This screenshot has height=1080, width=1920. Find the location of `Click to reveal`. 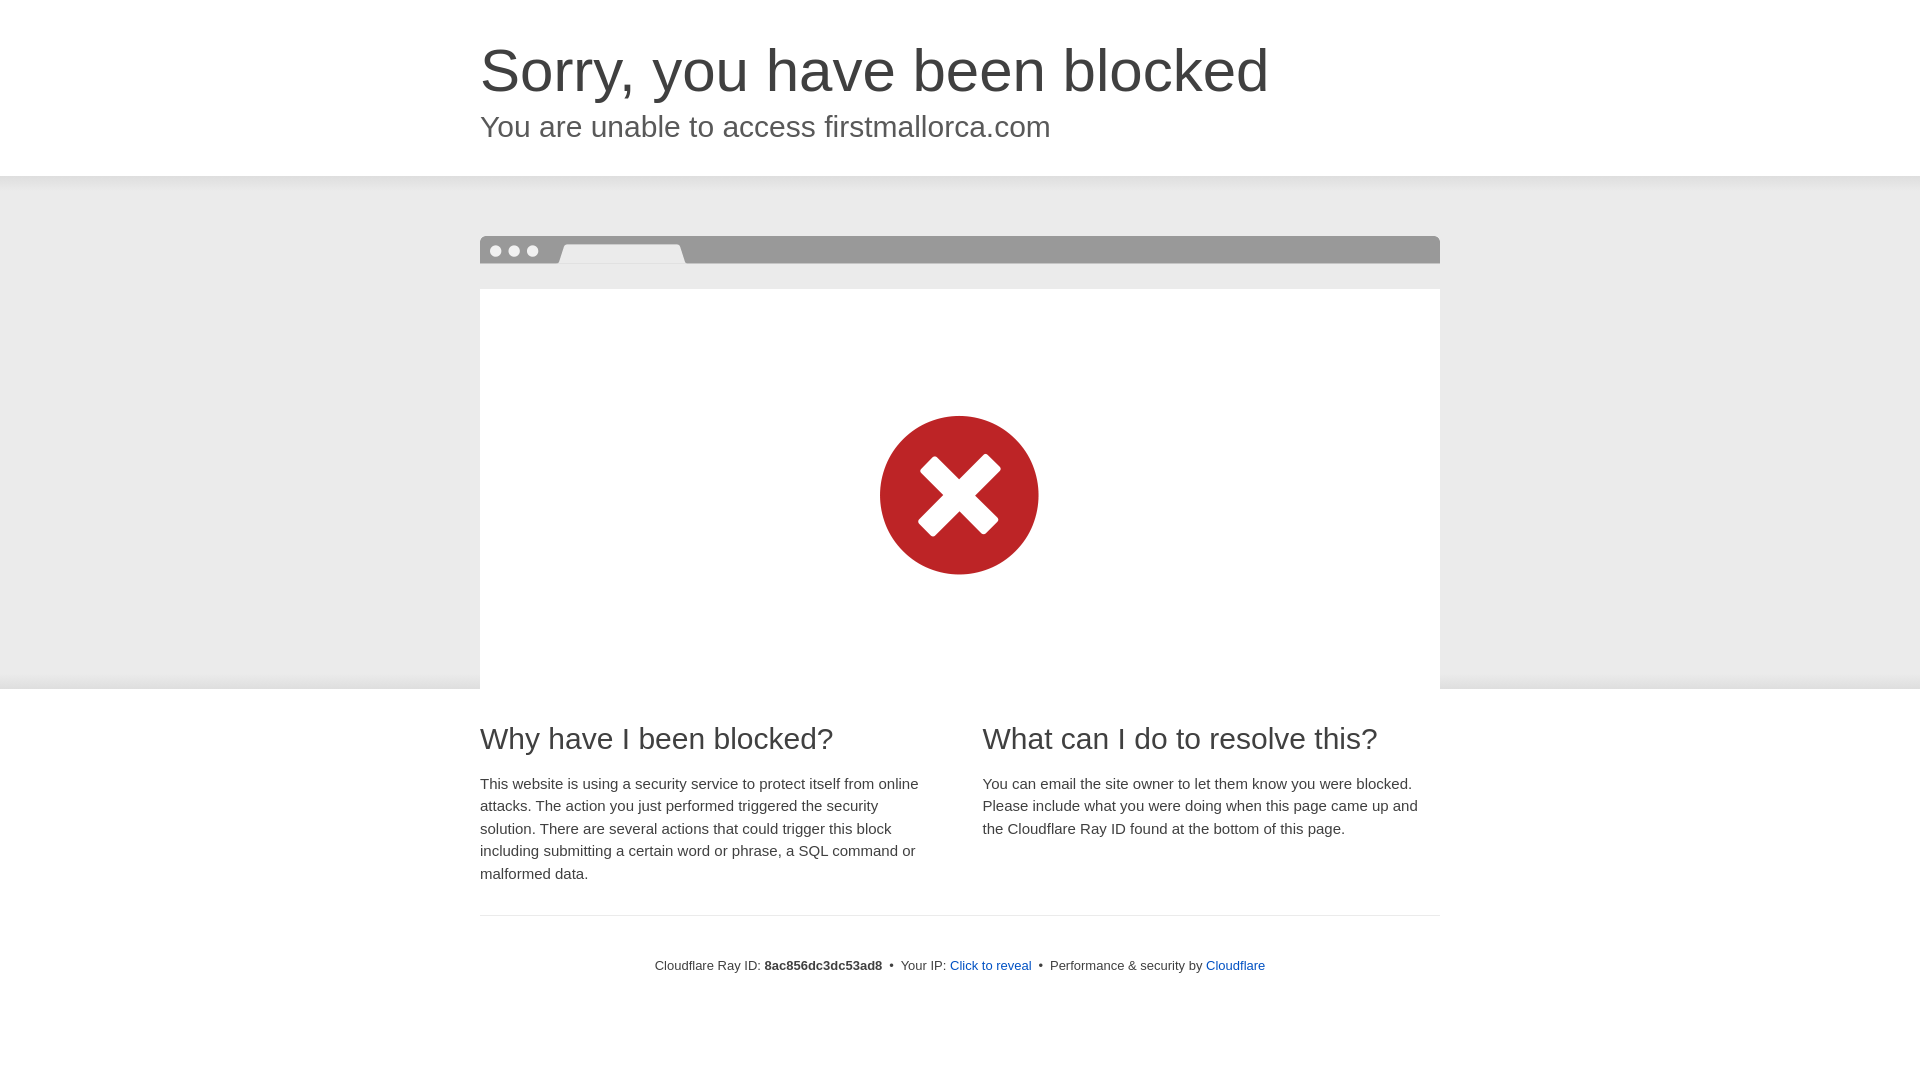

Click to reveal is located at coordinates (991, 966).